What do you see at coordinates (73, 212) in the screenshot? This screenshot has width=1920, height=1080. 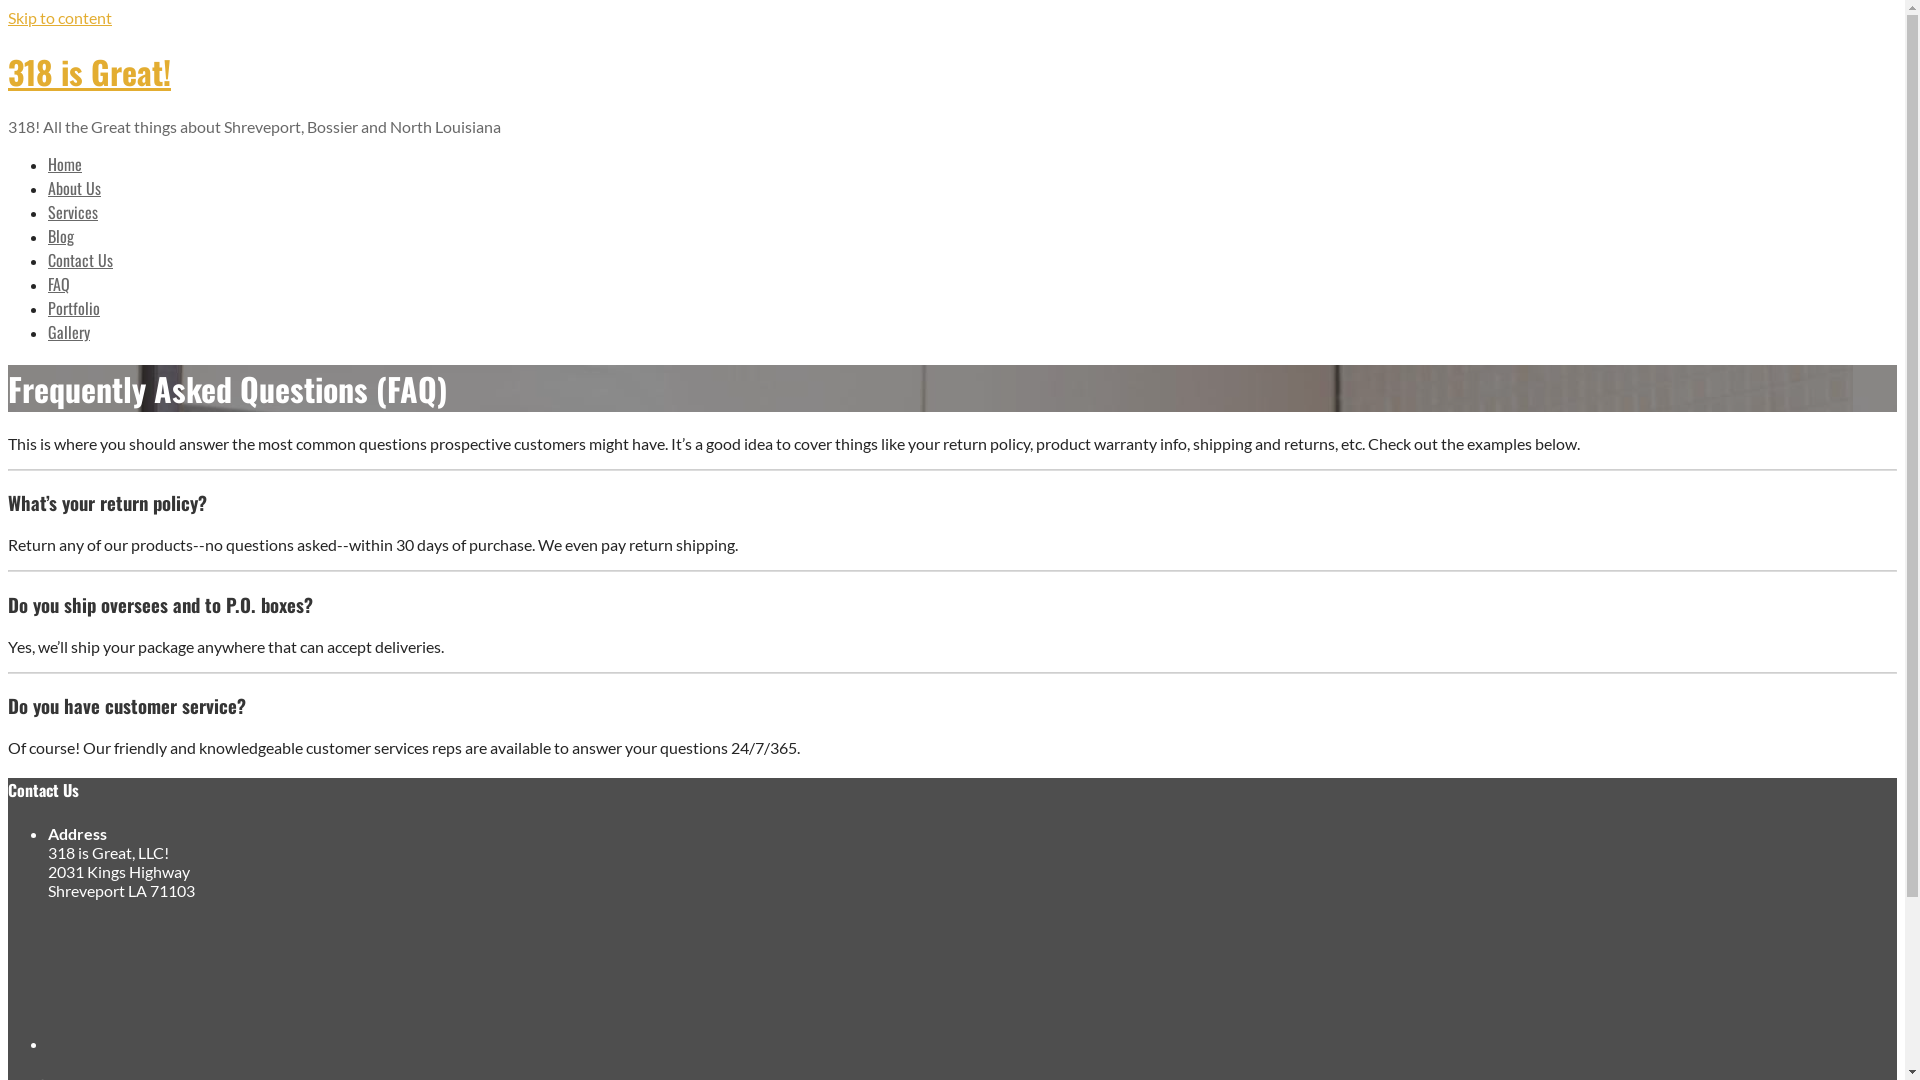 I see `Services` at bounding box center [73, 212].